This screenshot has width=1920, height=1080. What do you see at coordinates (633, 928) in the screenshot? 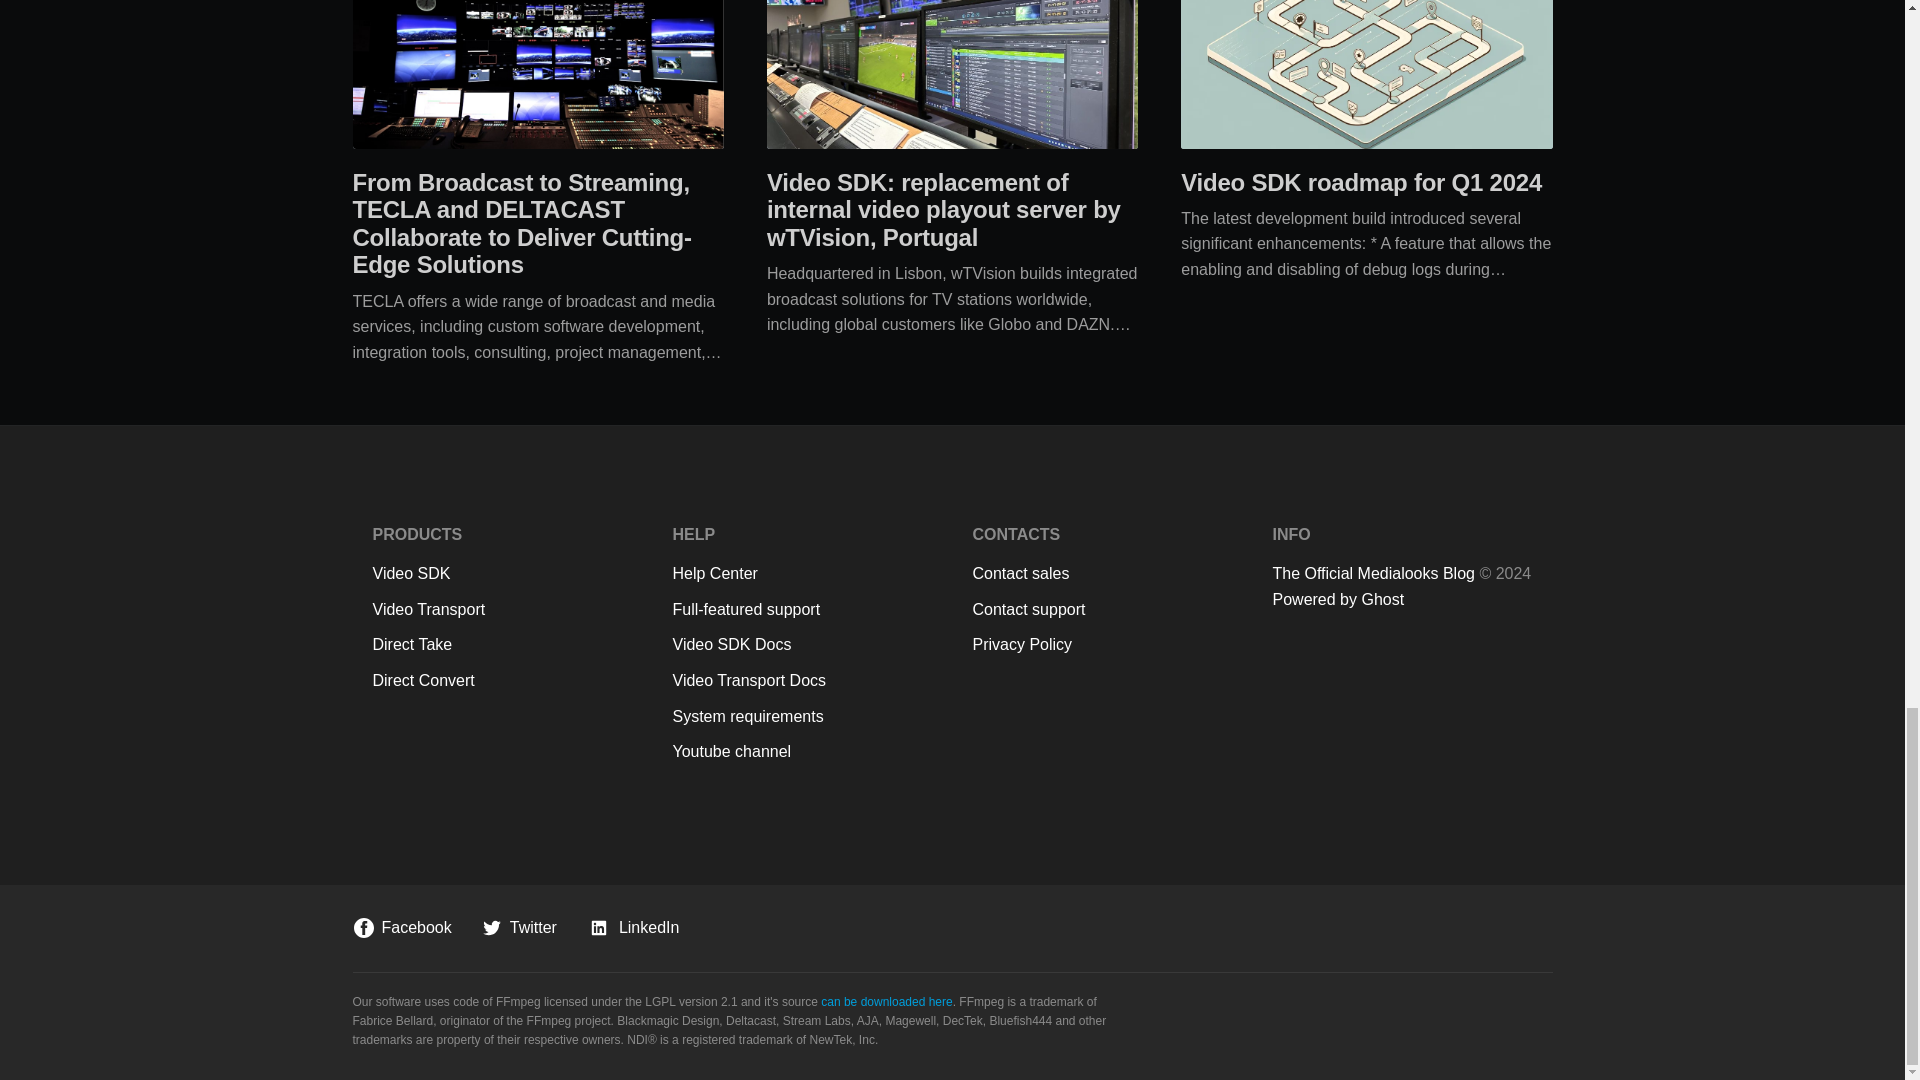
I see `LinkedIn` at bounding box center [633, 928].